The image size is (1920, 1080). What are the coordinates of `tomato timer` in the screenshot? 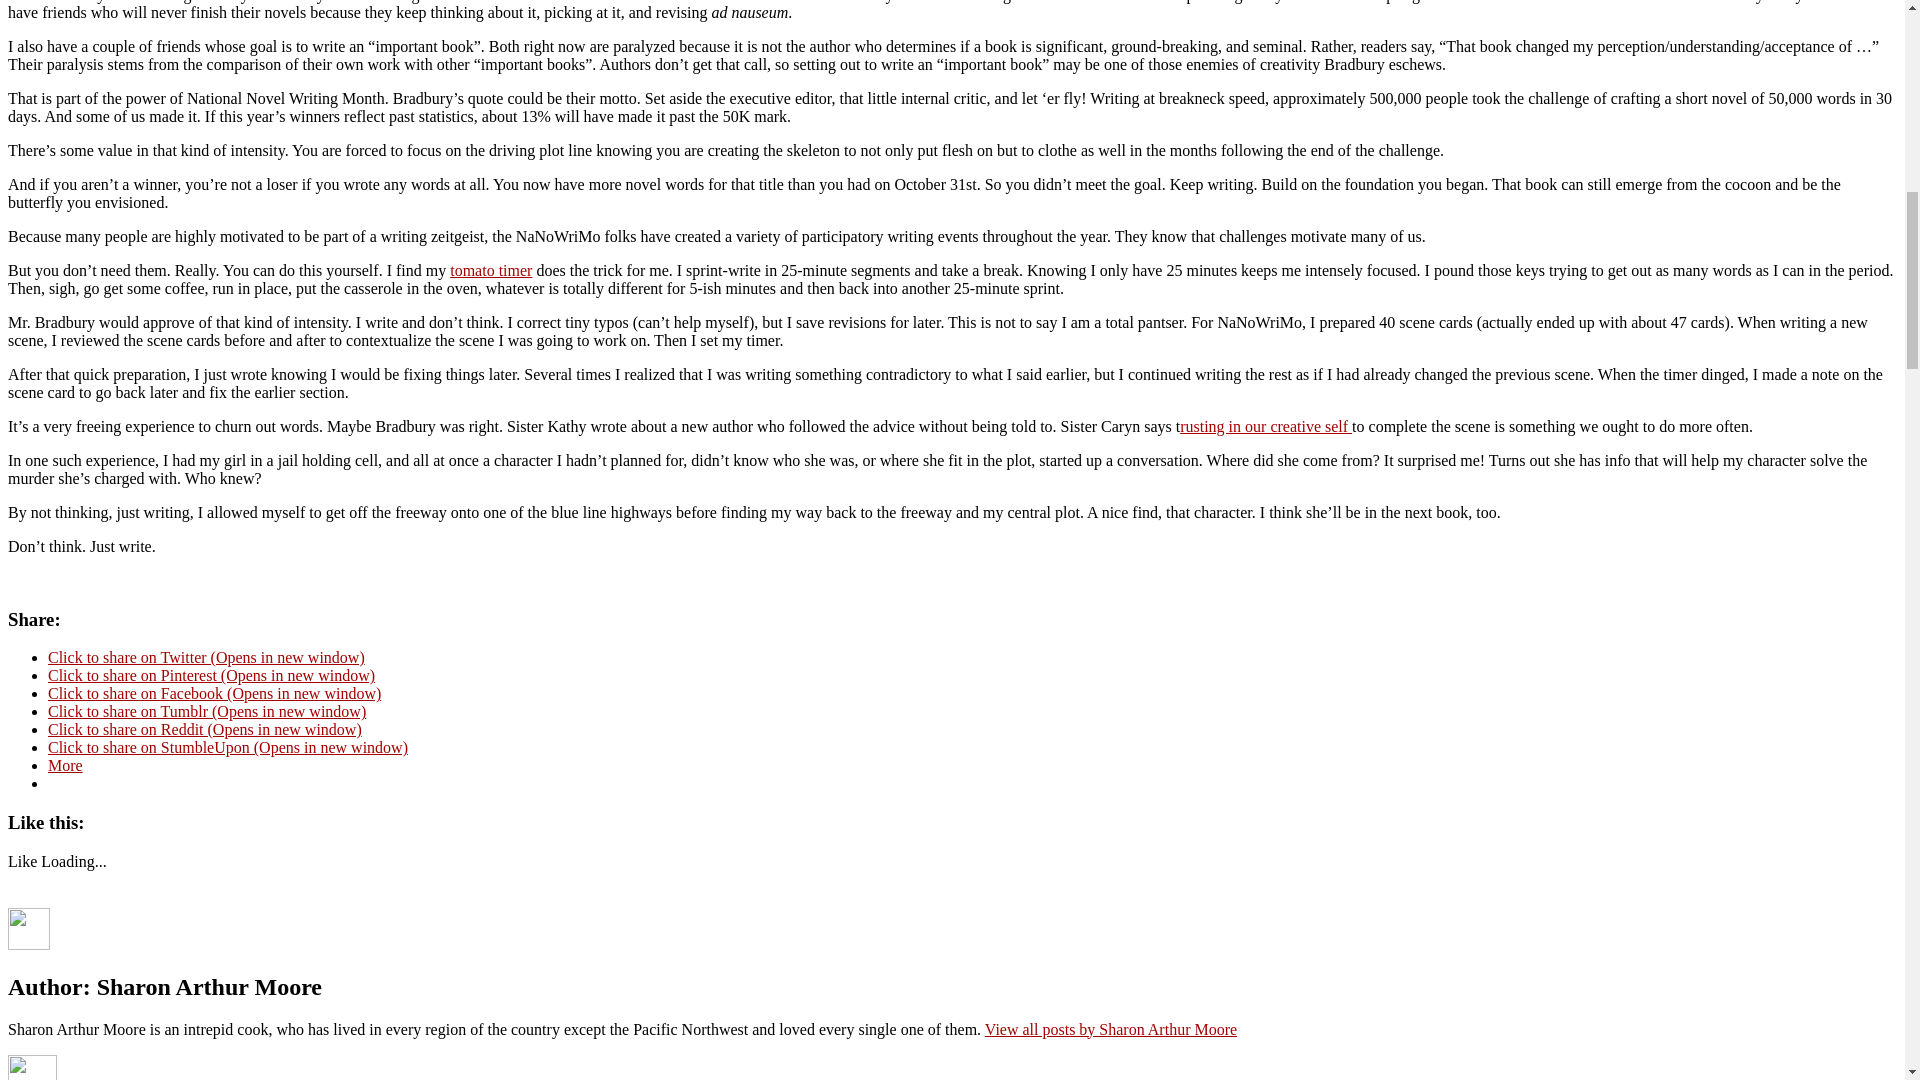 It's located at (490, 270).